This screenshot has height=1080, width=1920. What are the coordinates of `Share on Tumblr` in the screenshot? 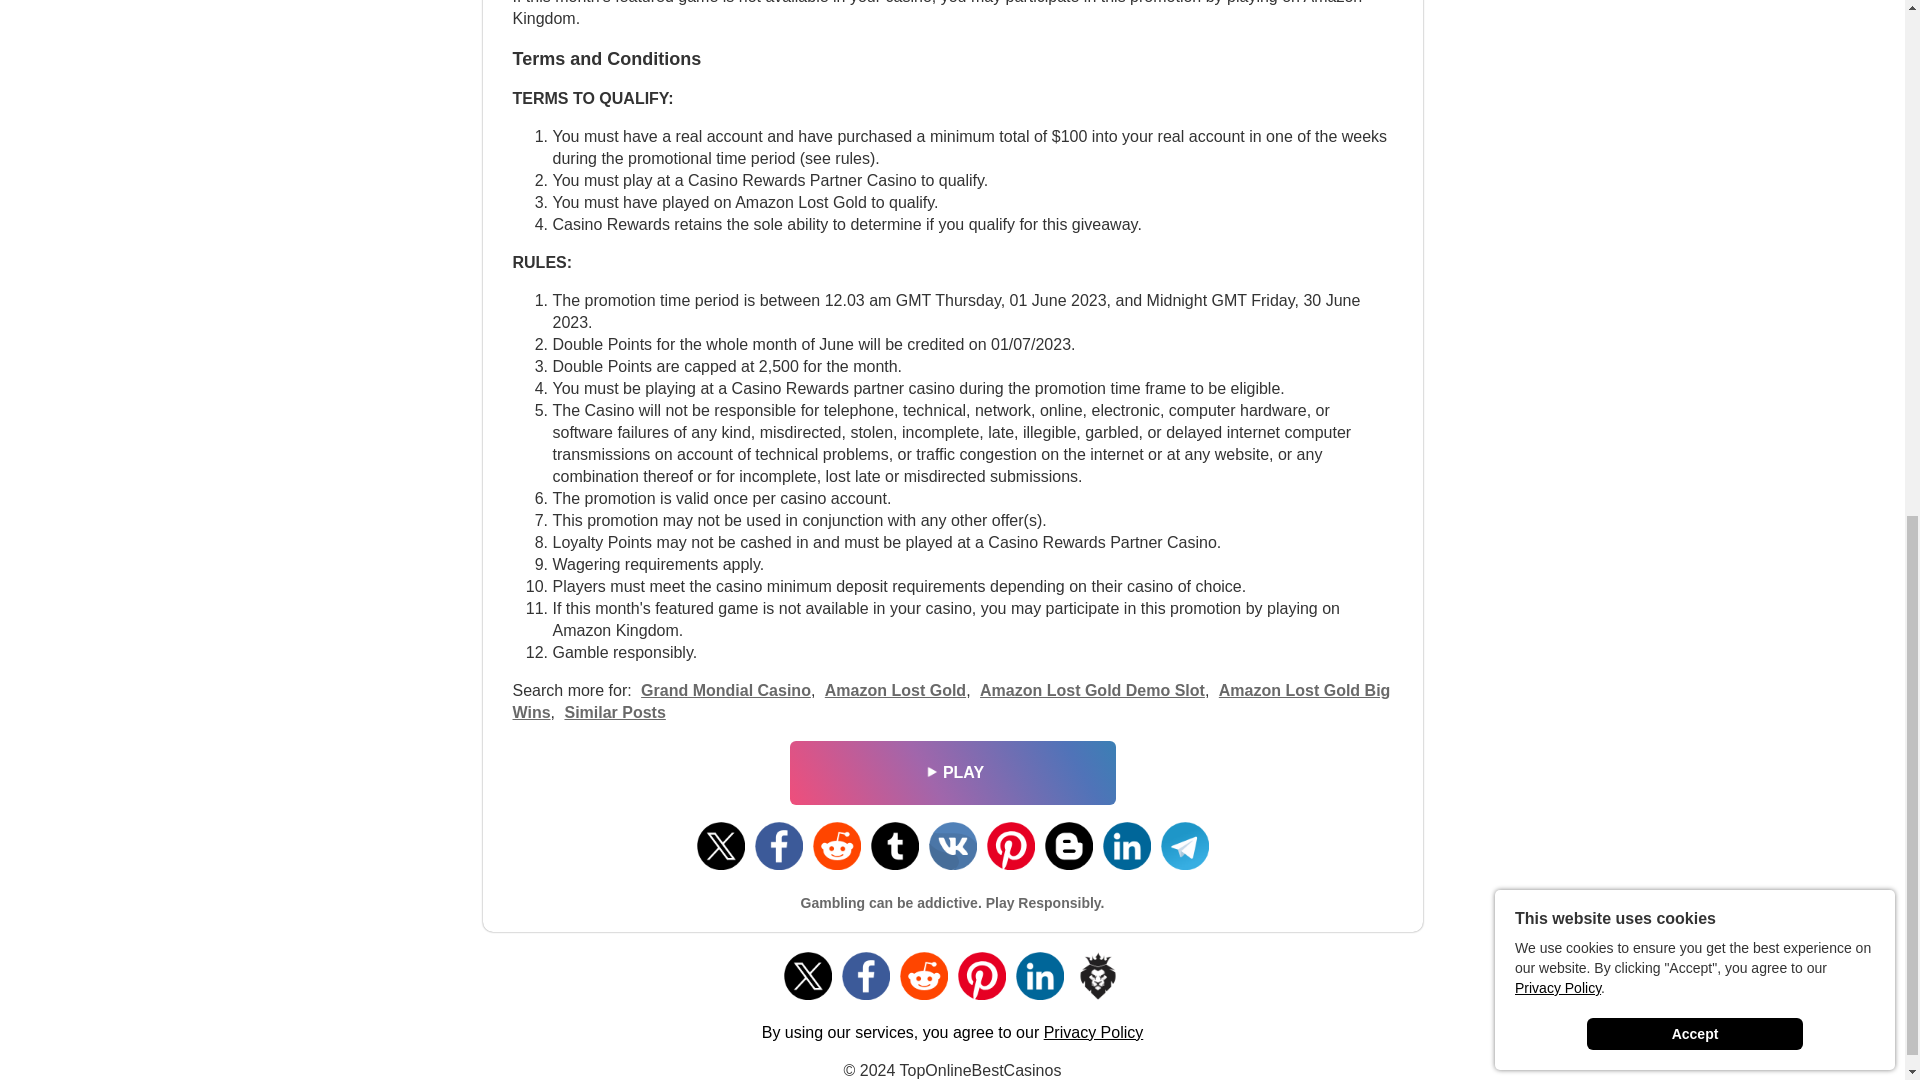 It's located at (893, 846).